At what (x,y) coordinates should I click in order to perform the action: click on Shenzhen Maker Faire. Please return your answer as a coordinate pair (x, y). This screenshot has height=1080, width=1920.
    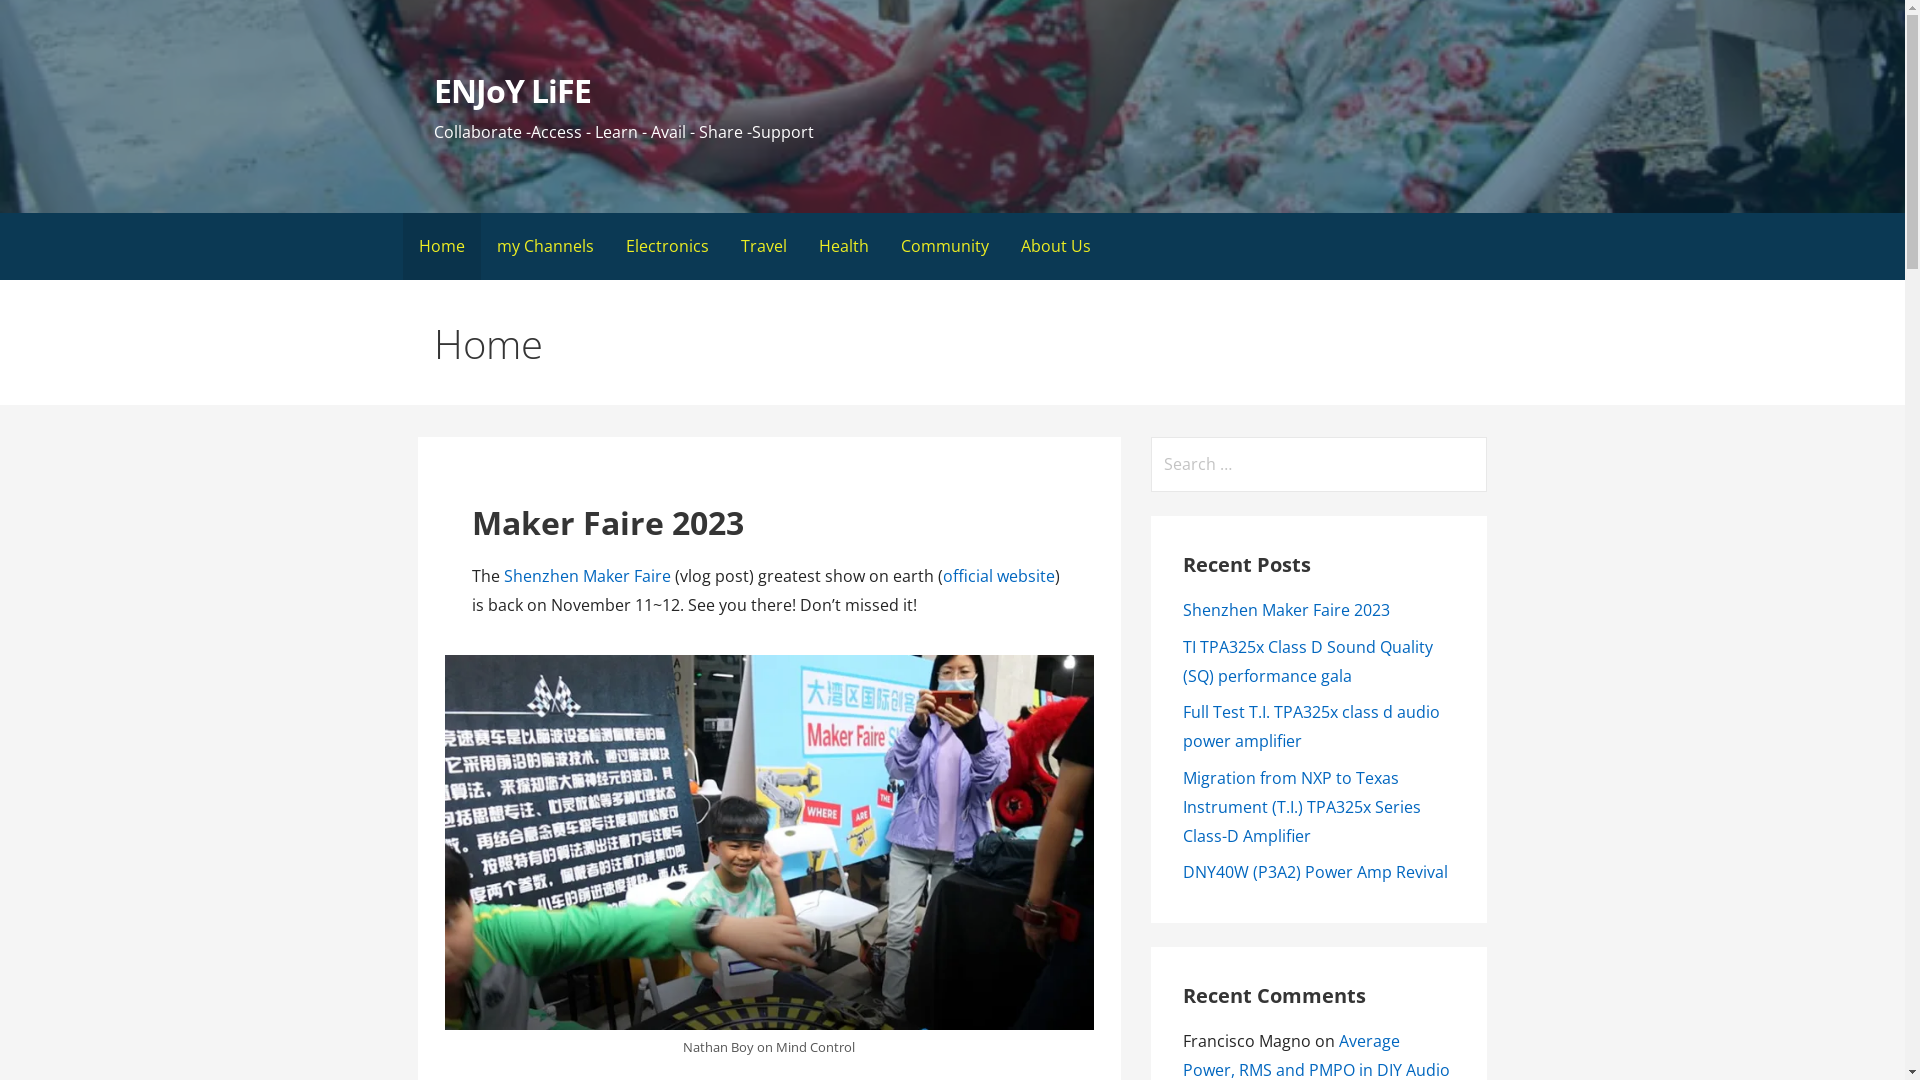
    Looking at the image, I should click on (588, 576).